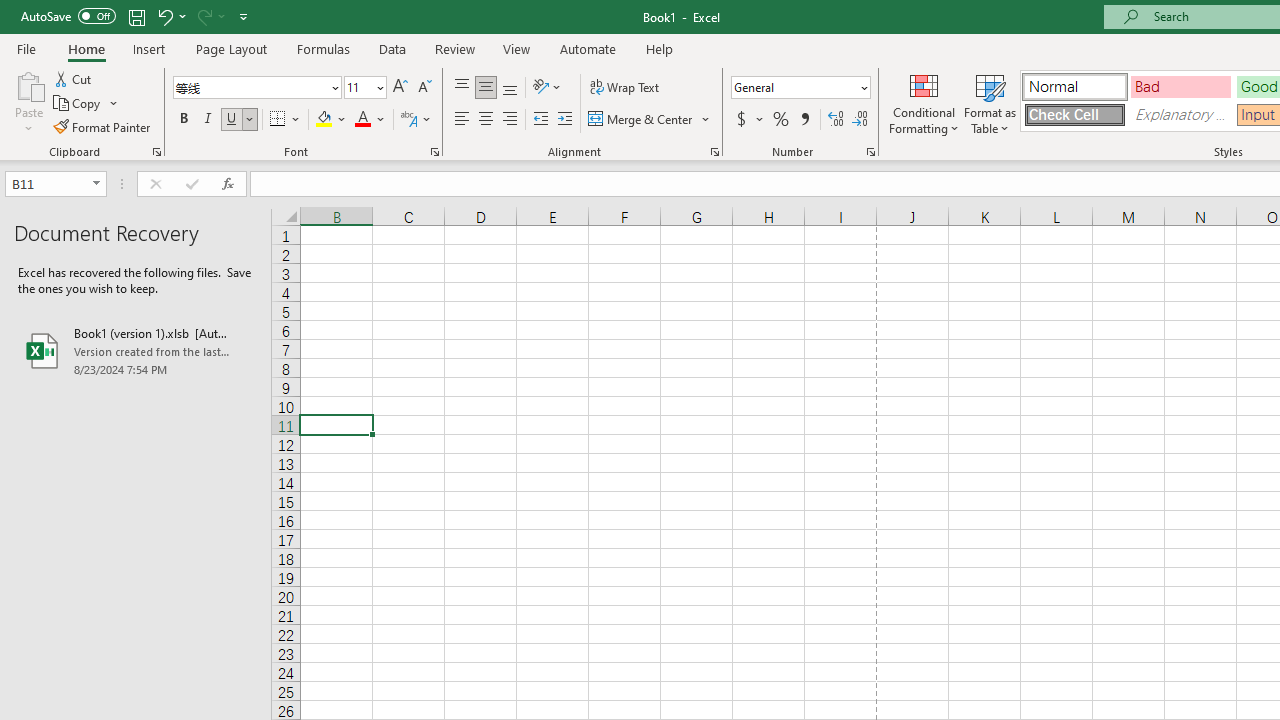 This screenshot has width=1280, height=720. What do you see at coordinates (565, 120) in the screenshot?
I see `Increase Indent` at bounding box center [565, 120].